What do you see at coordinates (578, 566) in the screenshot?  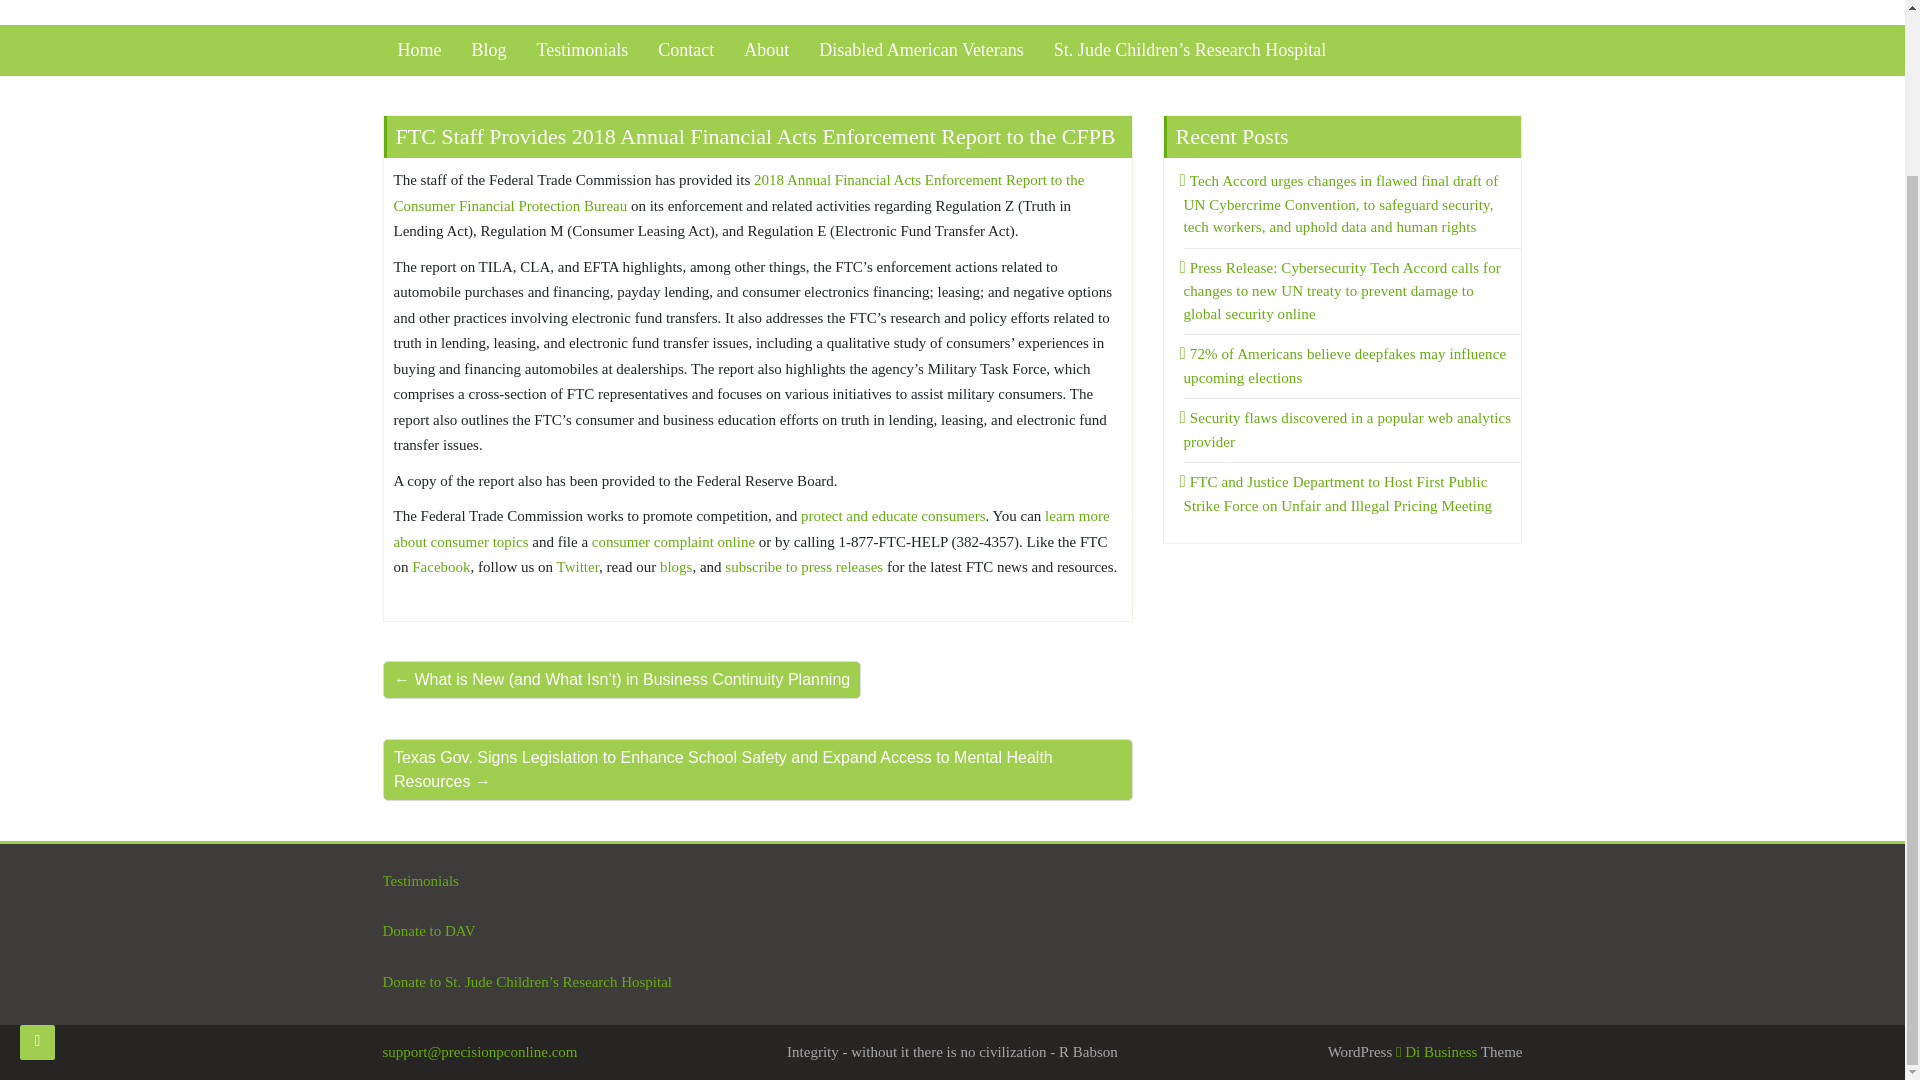 I see `Twitter` at bounding box center [578, 566].